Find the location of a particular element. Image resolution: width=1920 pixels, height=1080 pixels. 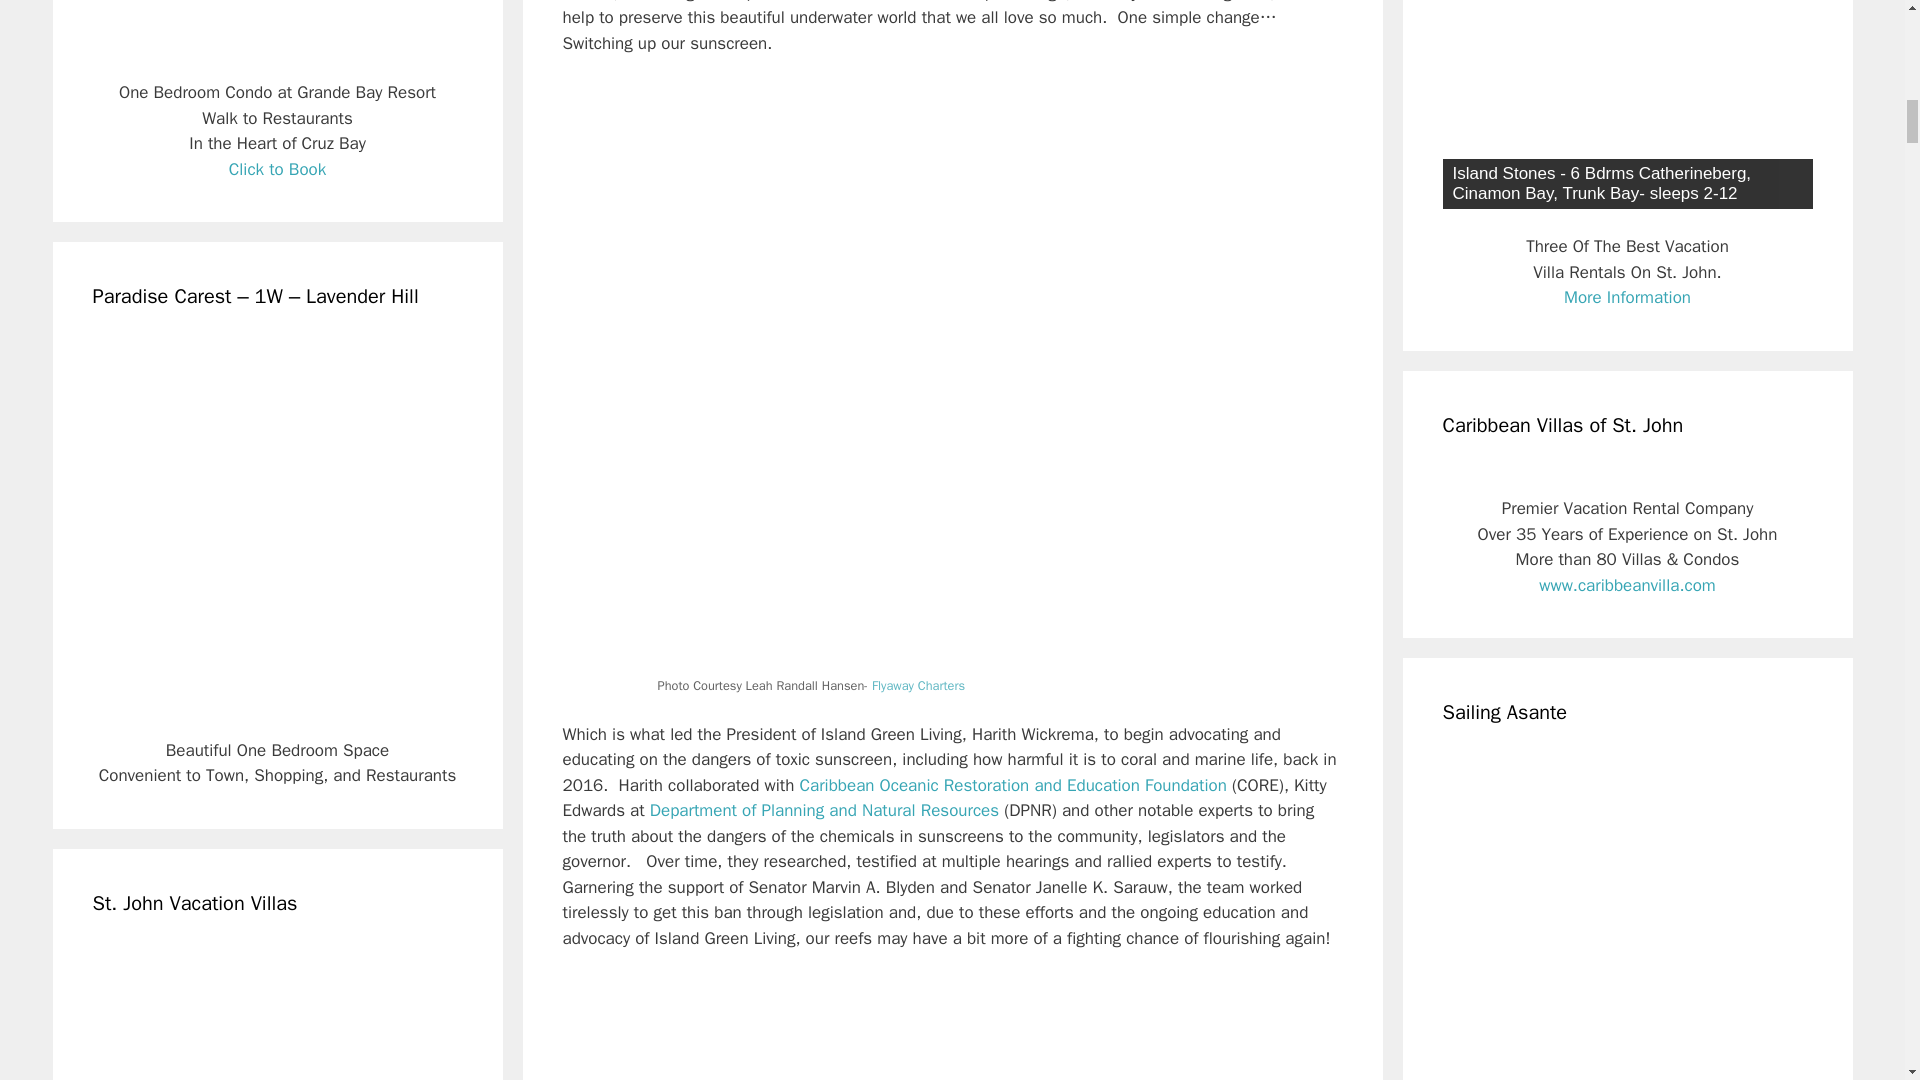

Department of Planning and Natural Resources is located at coordinates (824, 810).